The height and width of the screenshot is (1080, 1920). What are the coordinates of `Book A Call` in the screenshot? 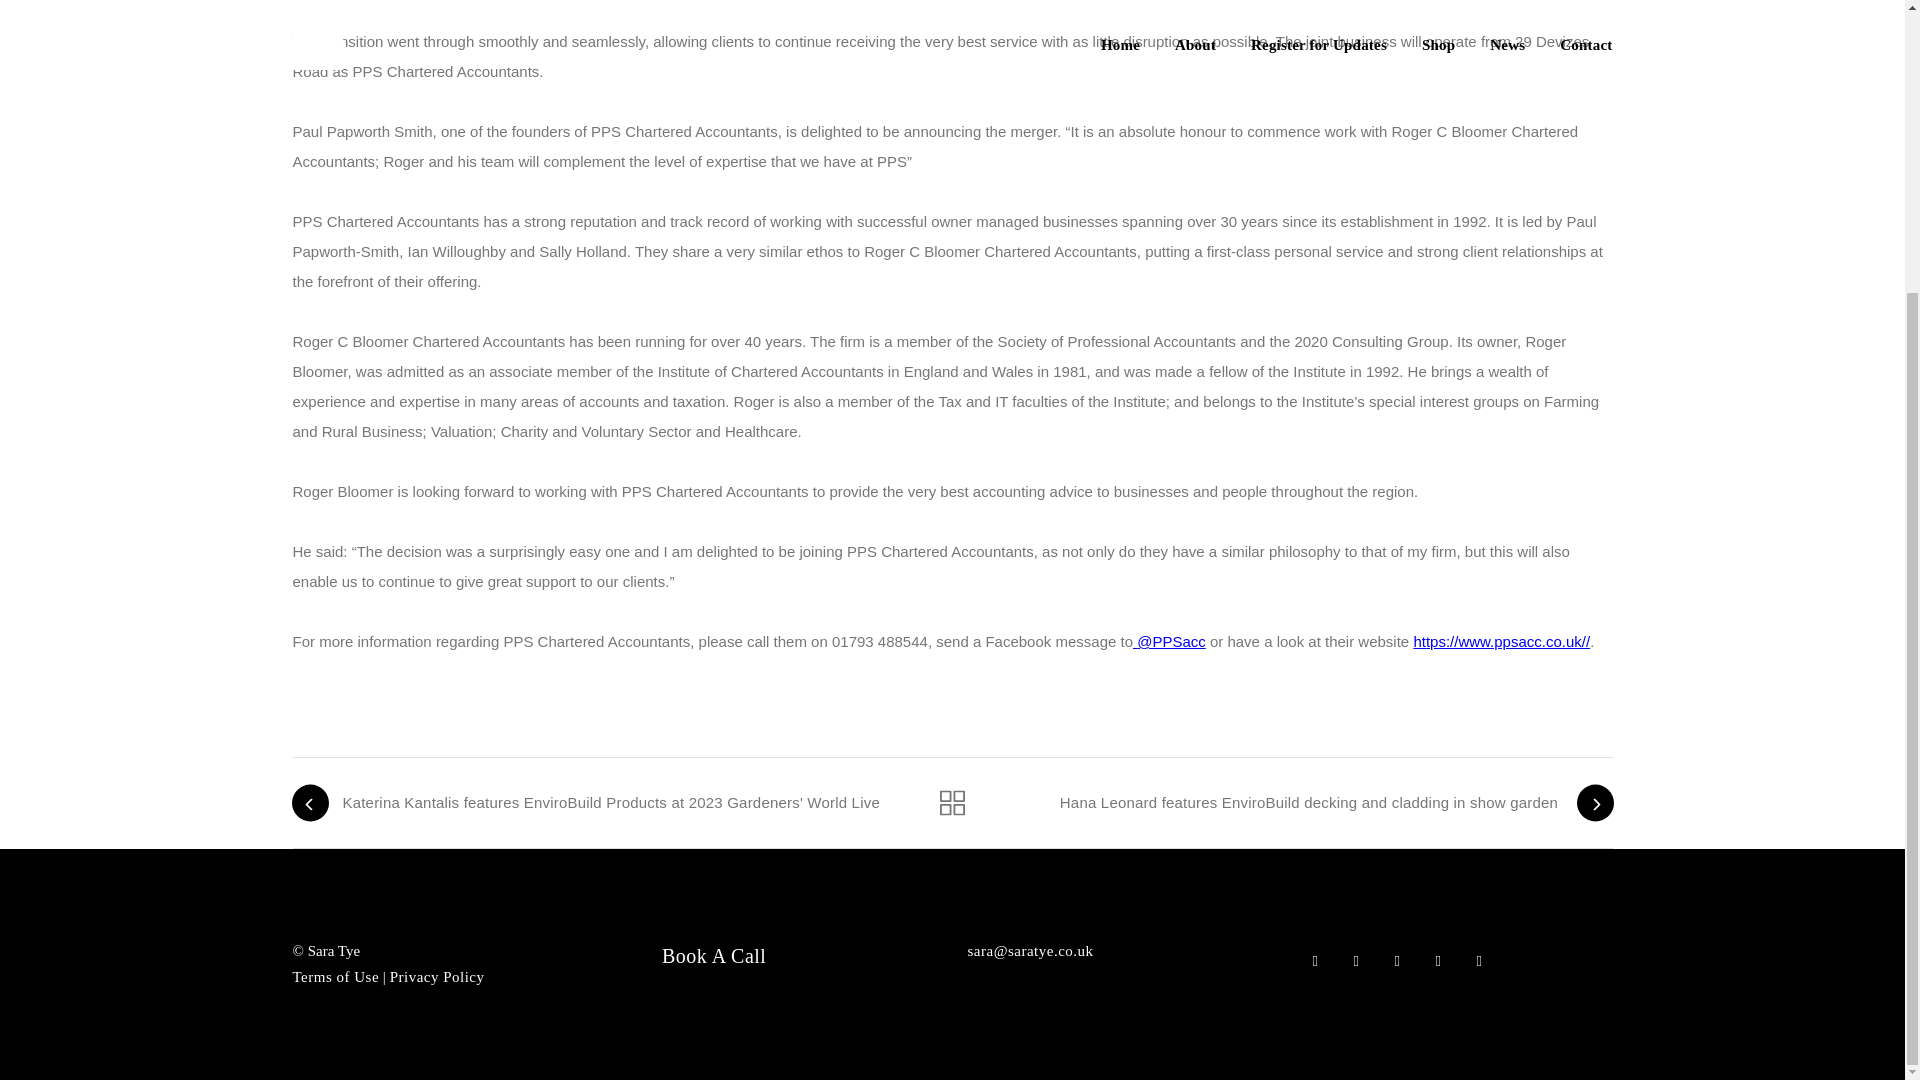 It's located at (714, 956).